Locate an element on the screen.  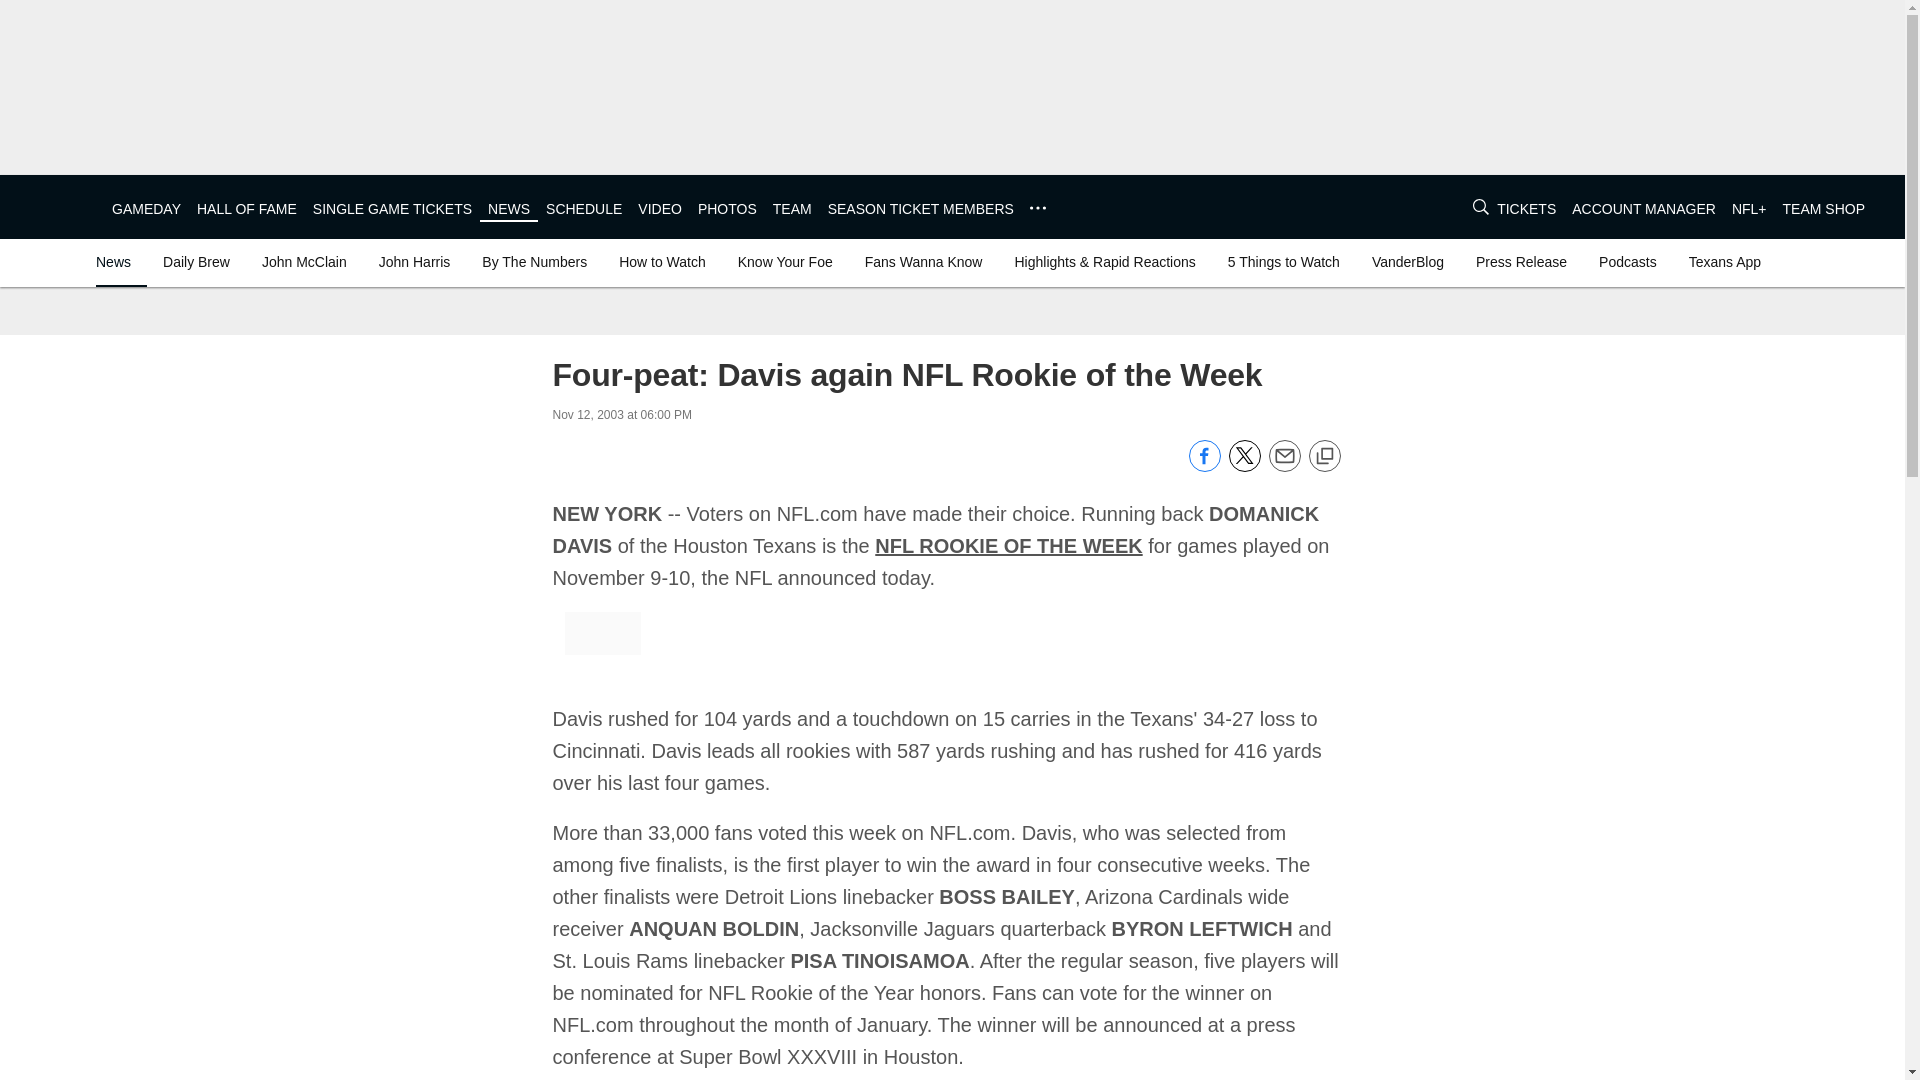
TEAM SHOP is located at coordinates (1824, 208).